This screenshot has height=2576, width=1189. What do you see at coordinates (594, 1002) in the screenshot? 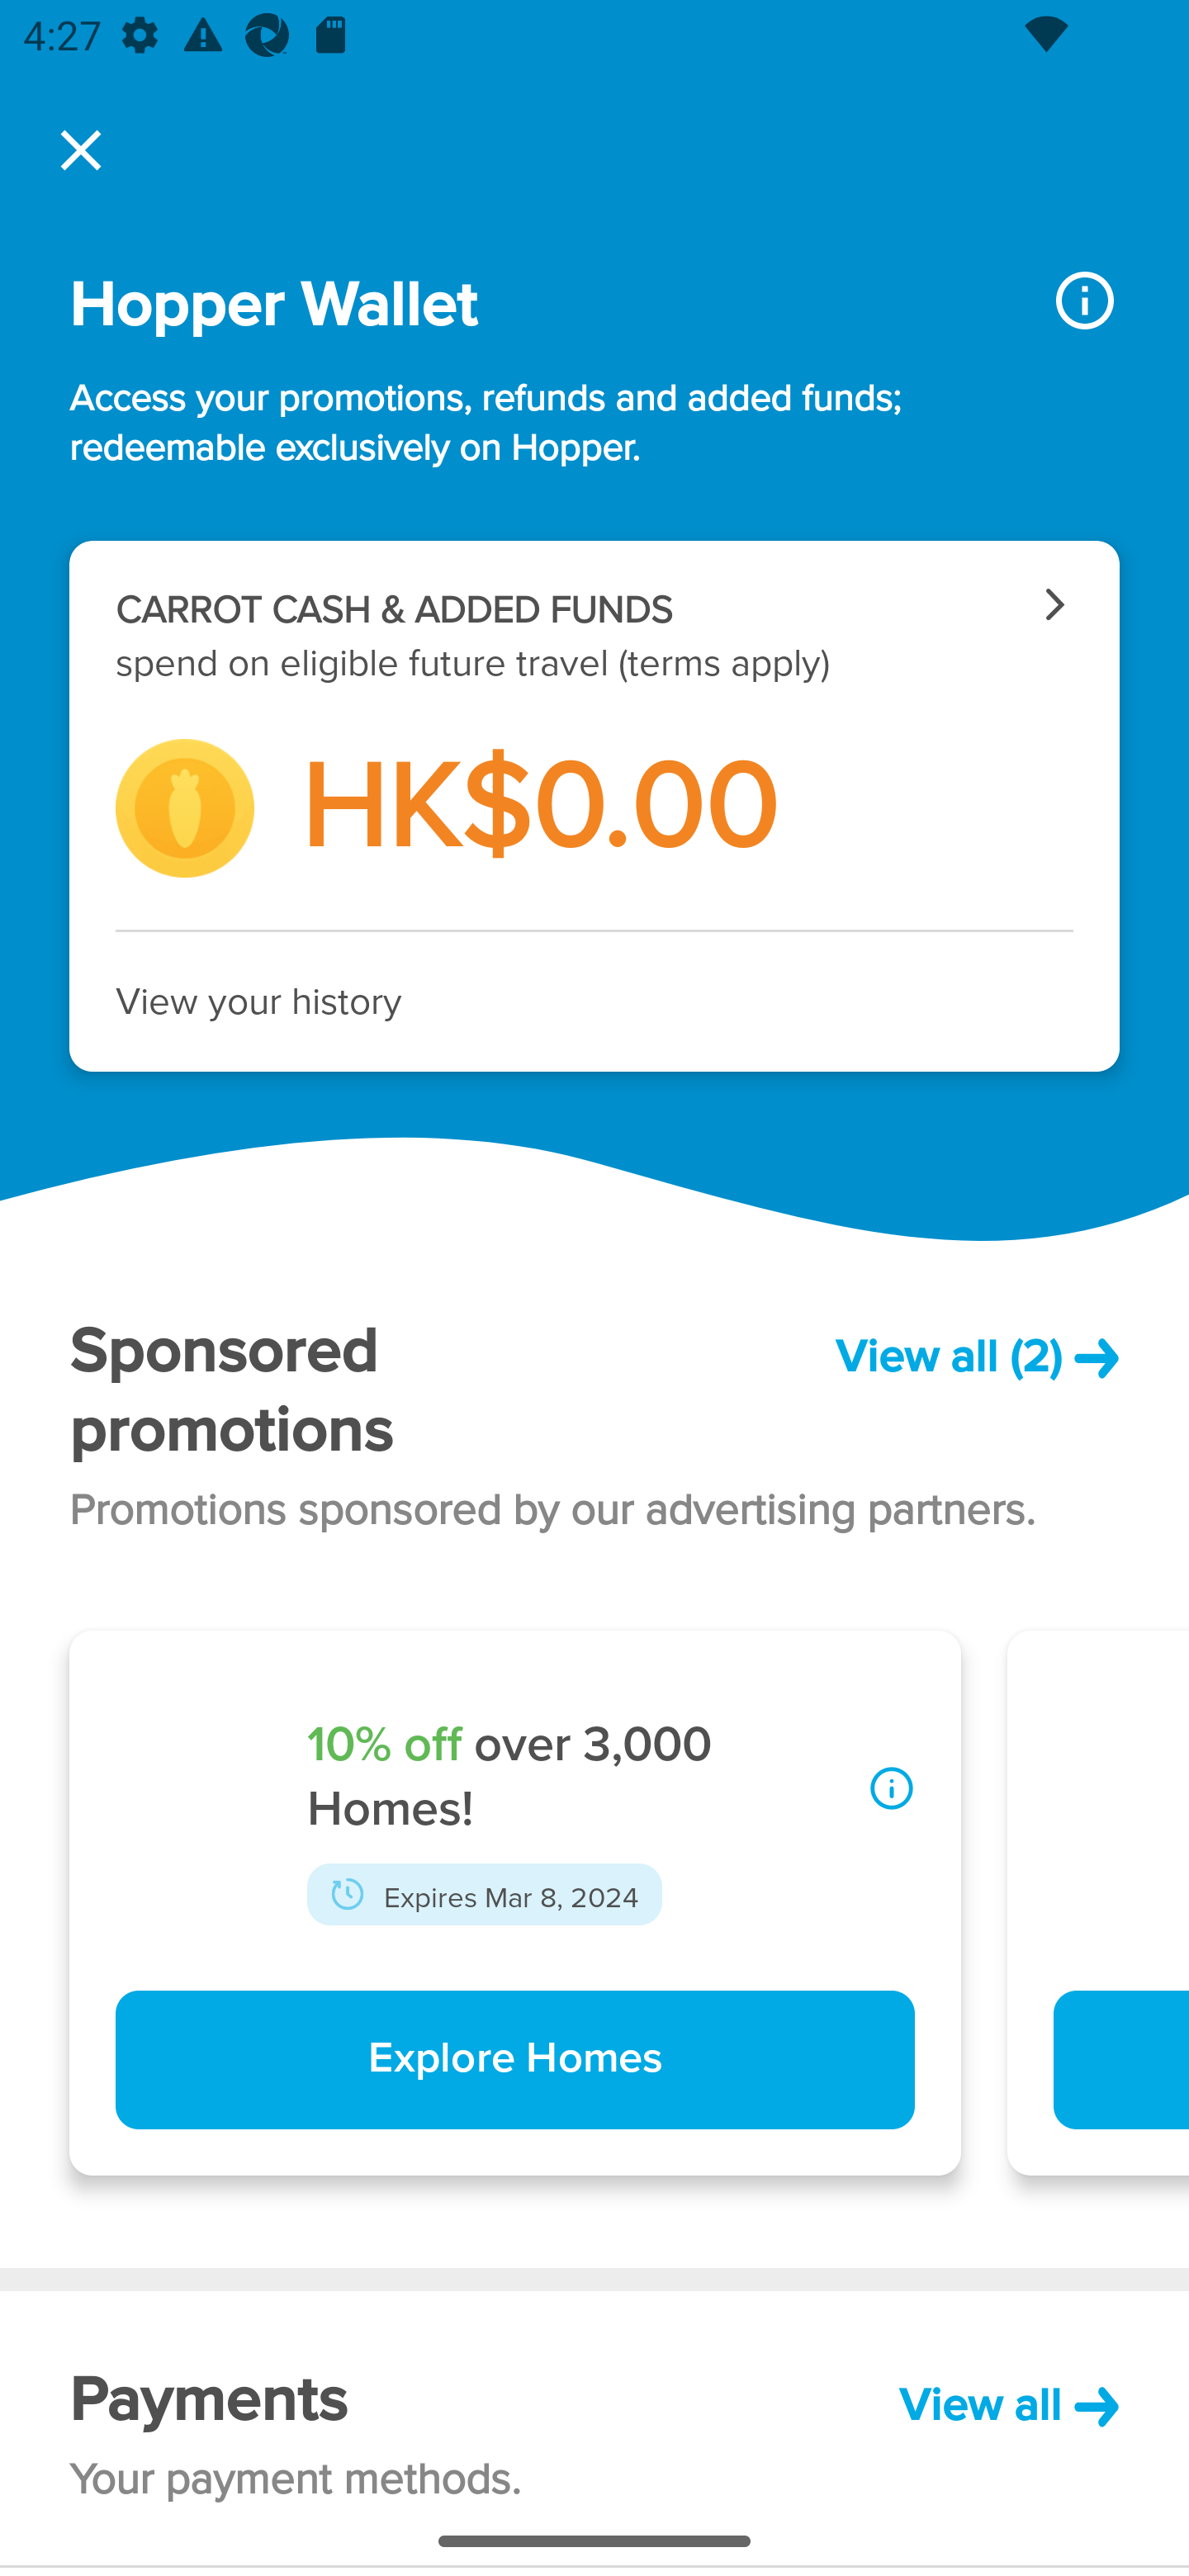
I see `‍View your history` at bounding box center [594, 1002].